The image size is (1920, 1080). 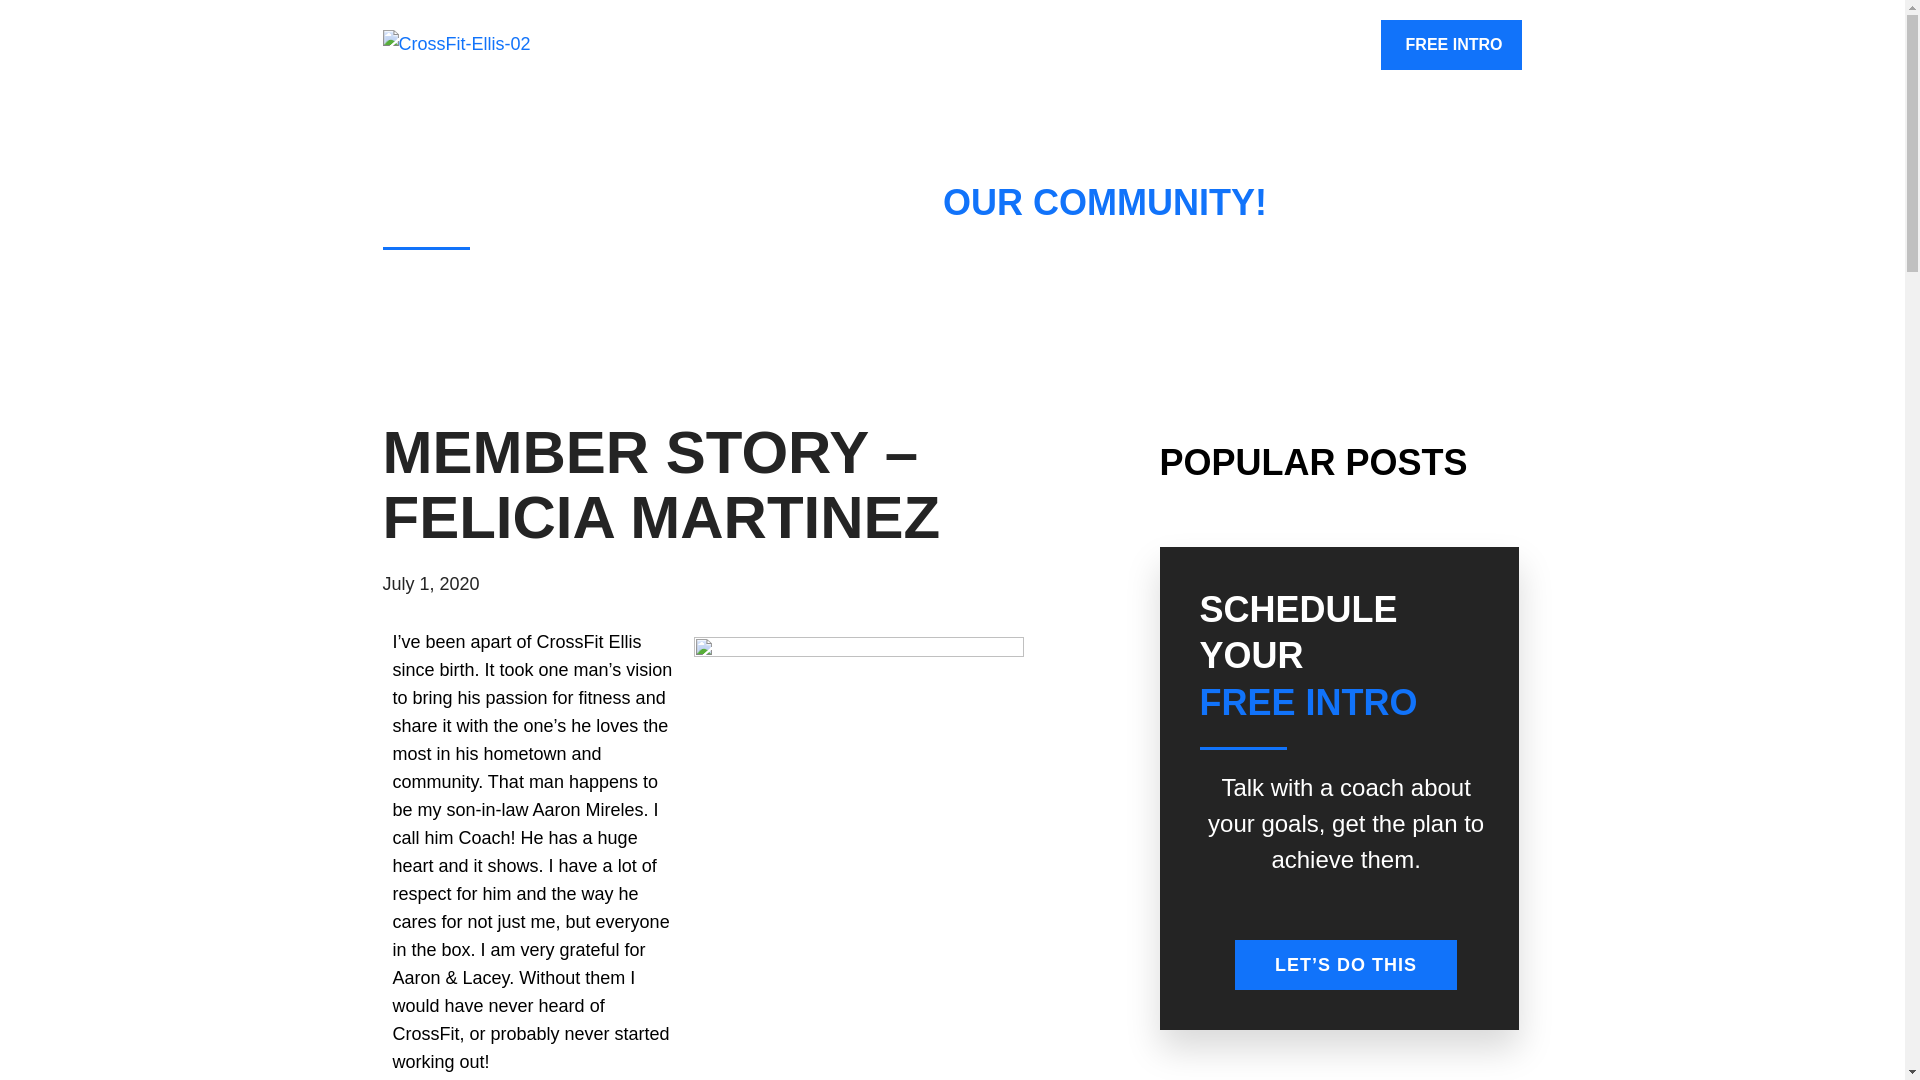 I want to click on MORE INFO, so click(x=1069, y=45).